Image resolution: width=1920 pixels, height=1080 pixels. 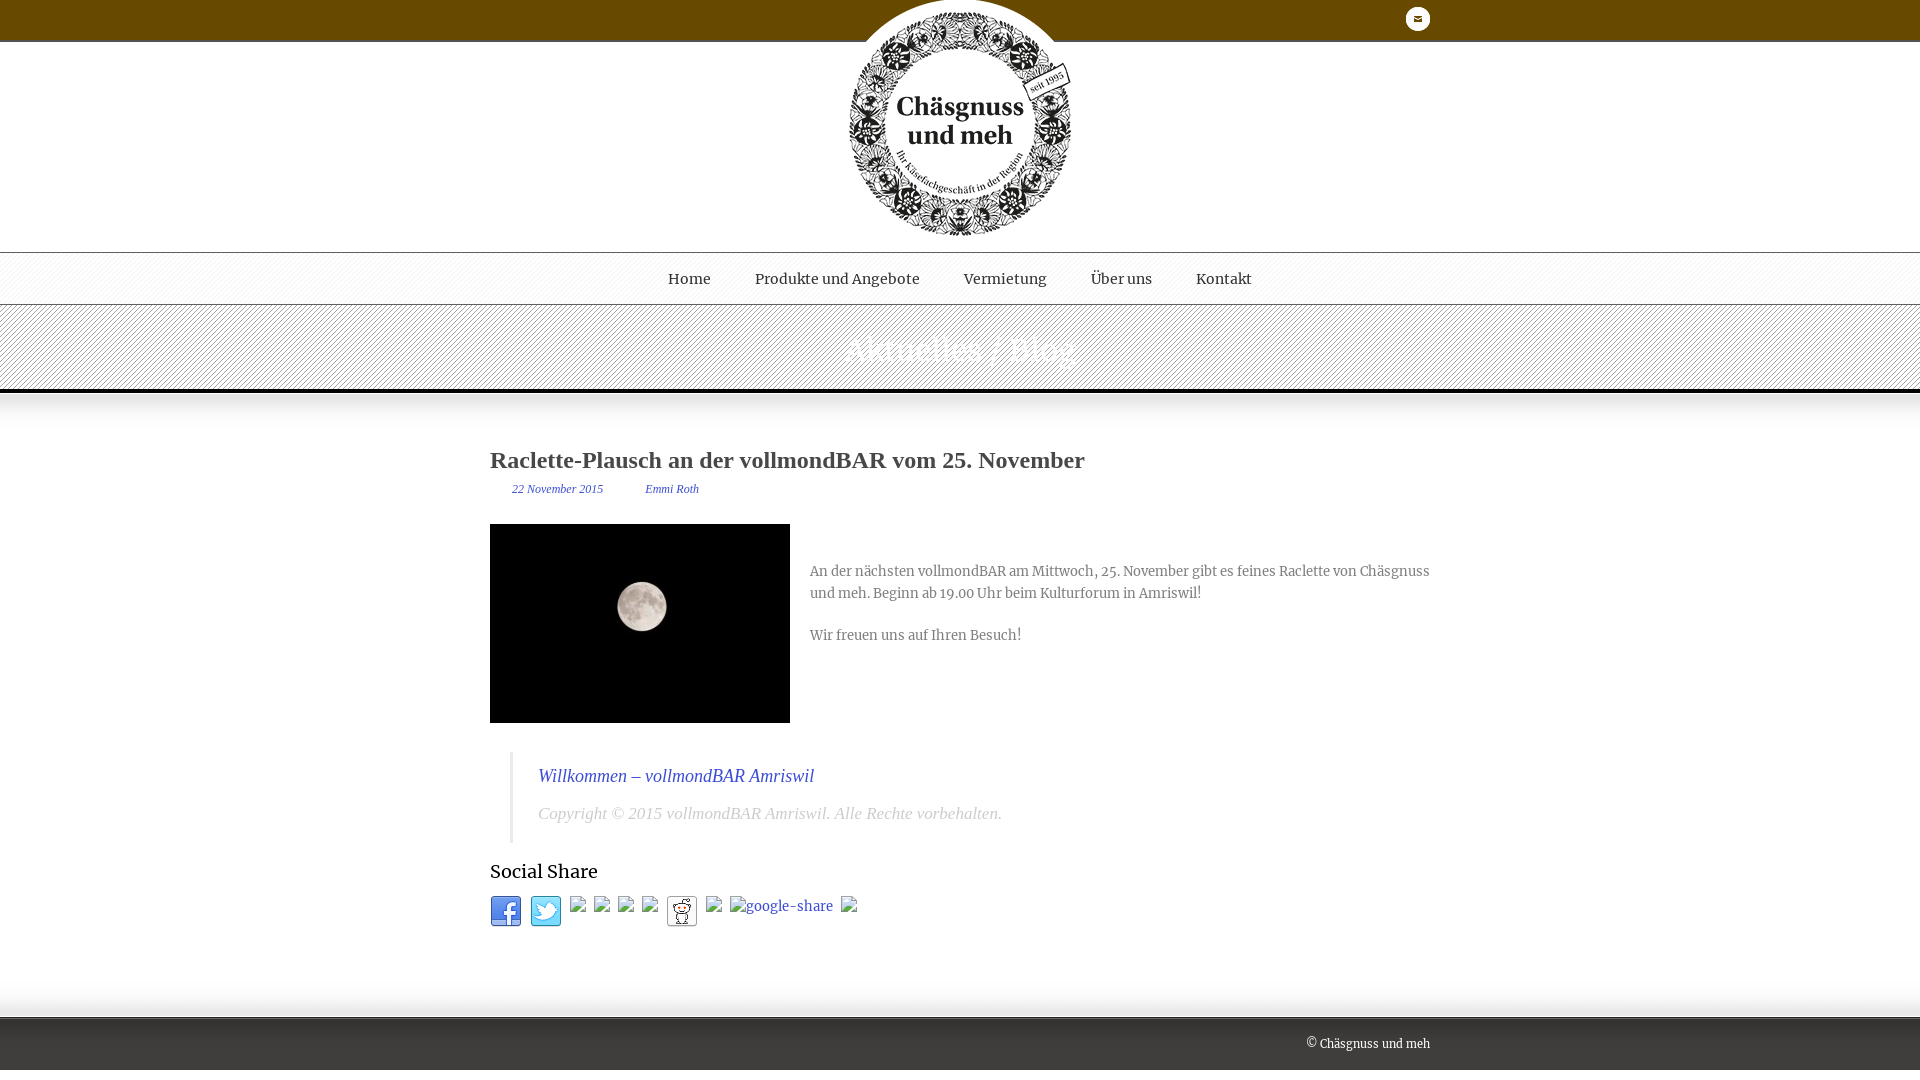 What do you see at coordinates (787, 460) in the screenshot?
I see `Raclette-Plausch an der vollmondBAR vom 25. November` at bounding box center [787, 460].